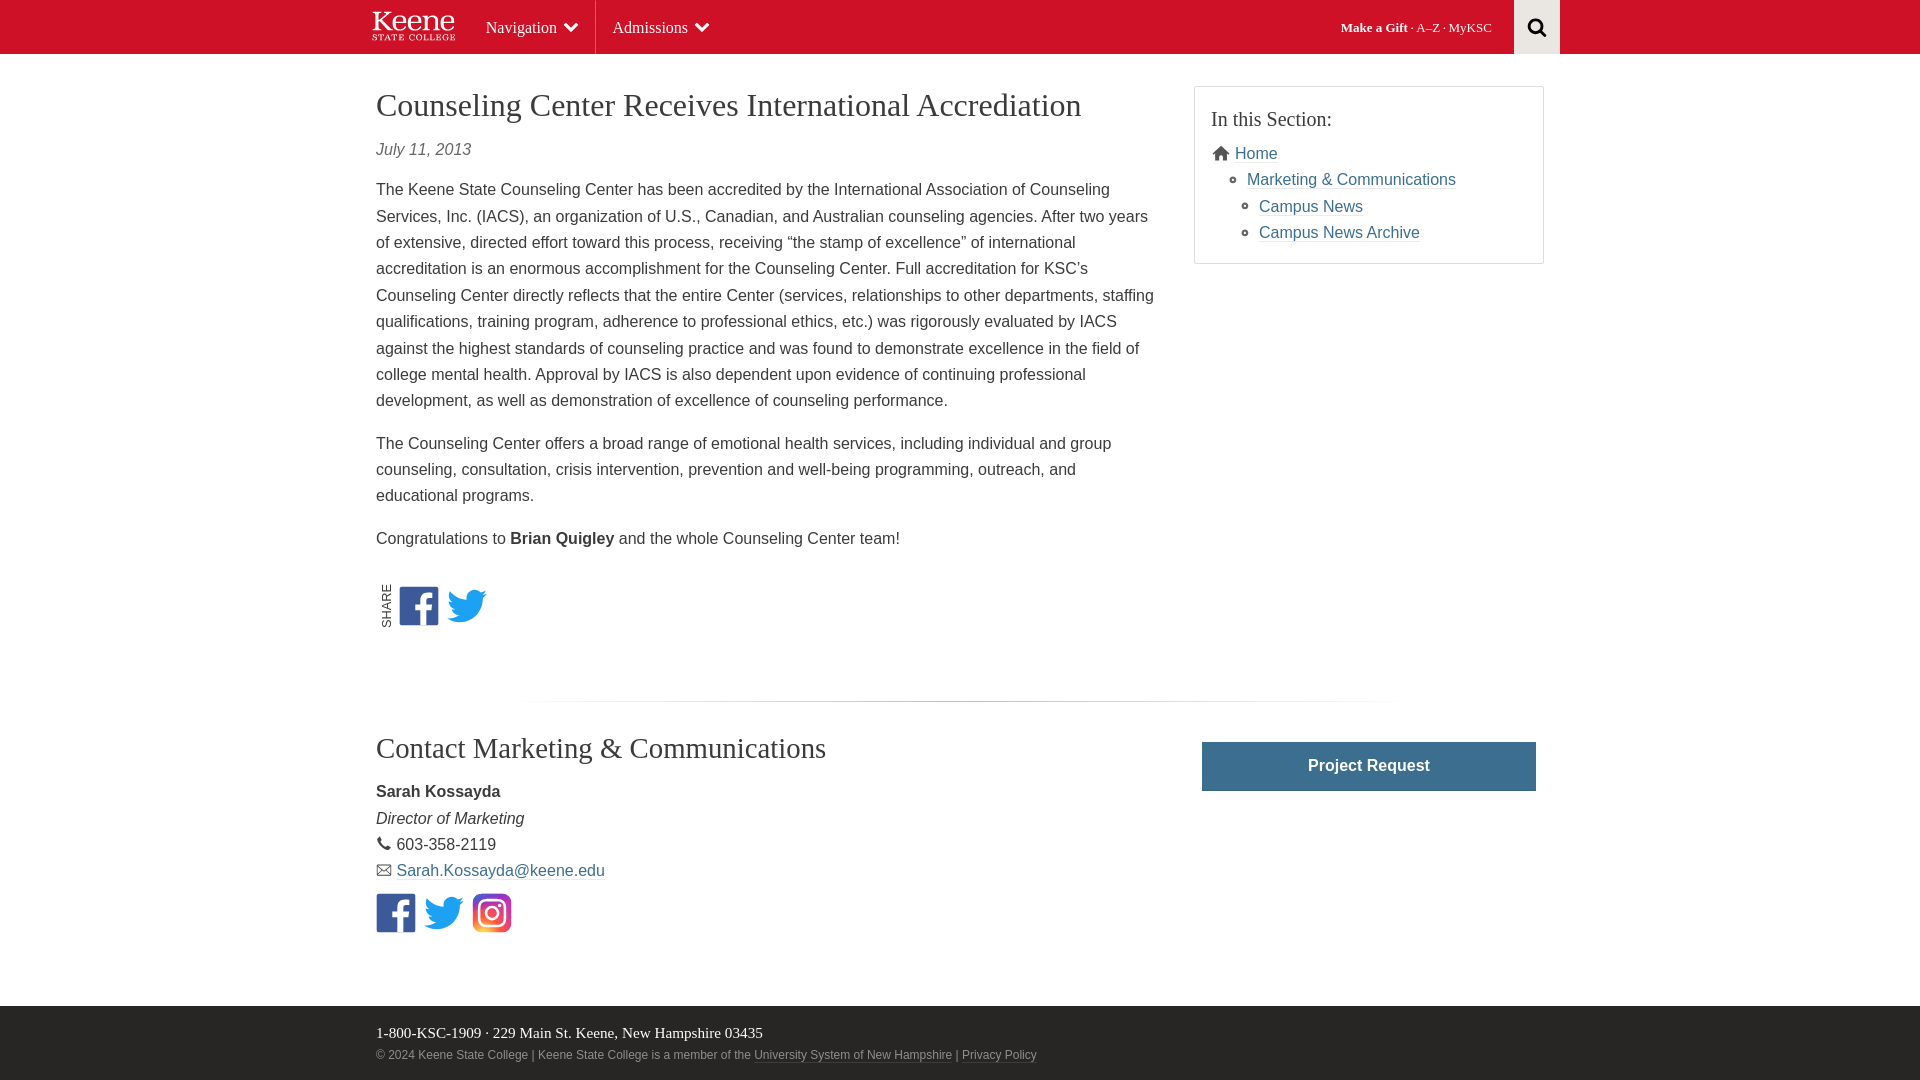  What do you see at coordinates (998, 1054) in the screenshot?
I see `Privacy Policy` at bounding box center [998, 1054].